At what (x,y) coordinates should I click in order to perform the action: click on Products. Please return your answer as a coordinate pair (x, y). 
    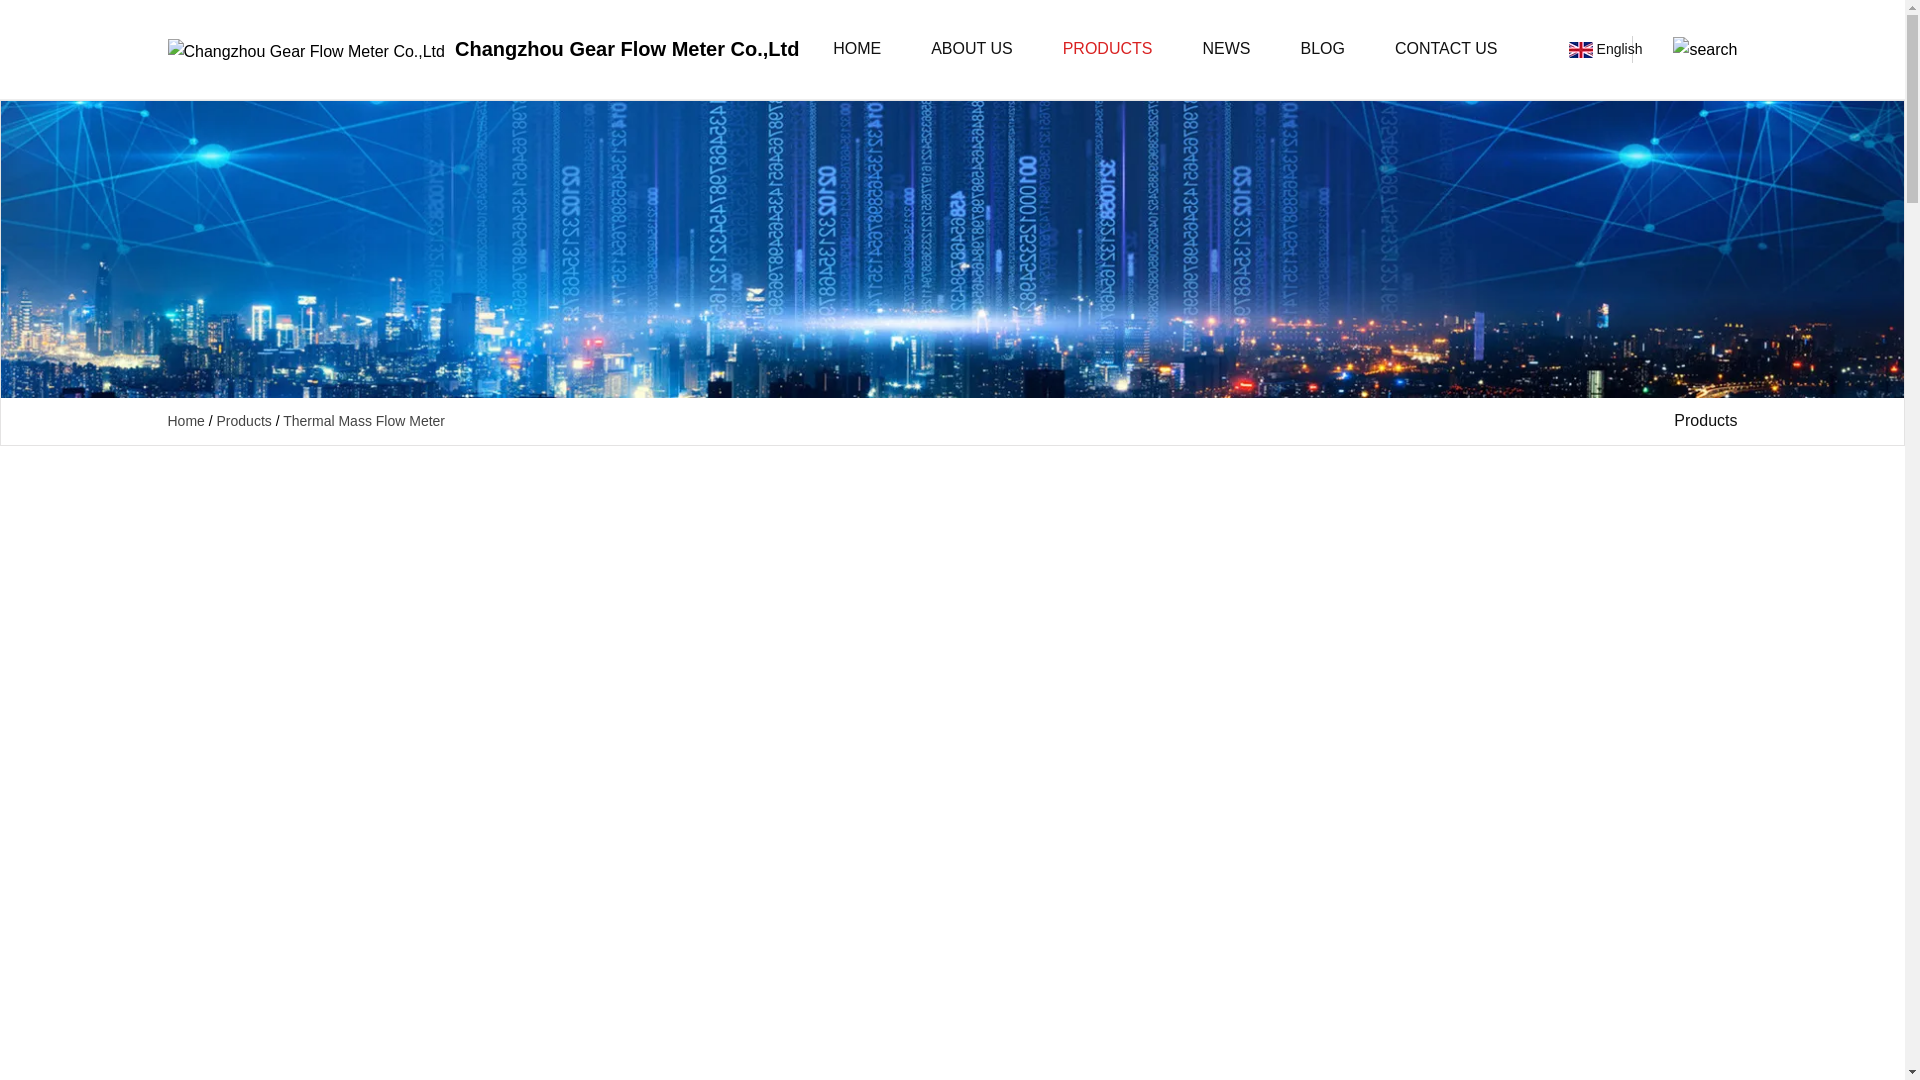
    Looking at the image, I should click on (244, 420).